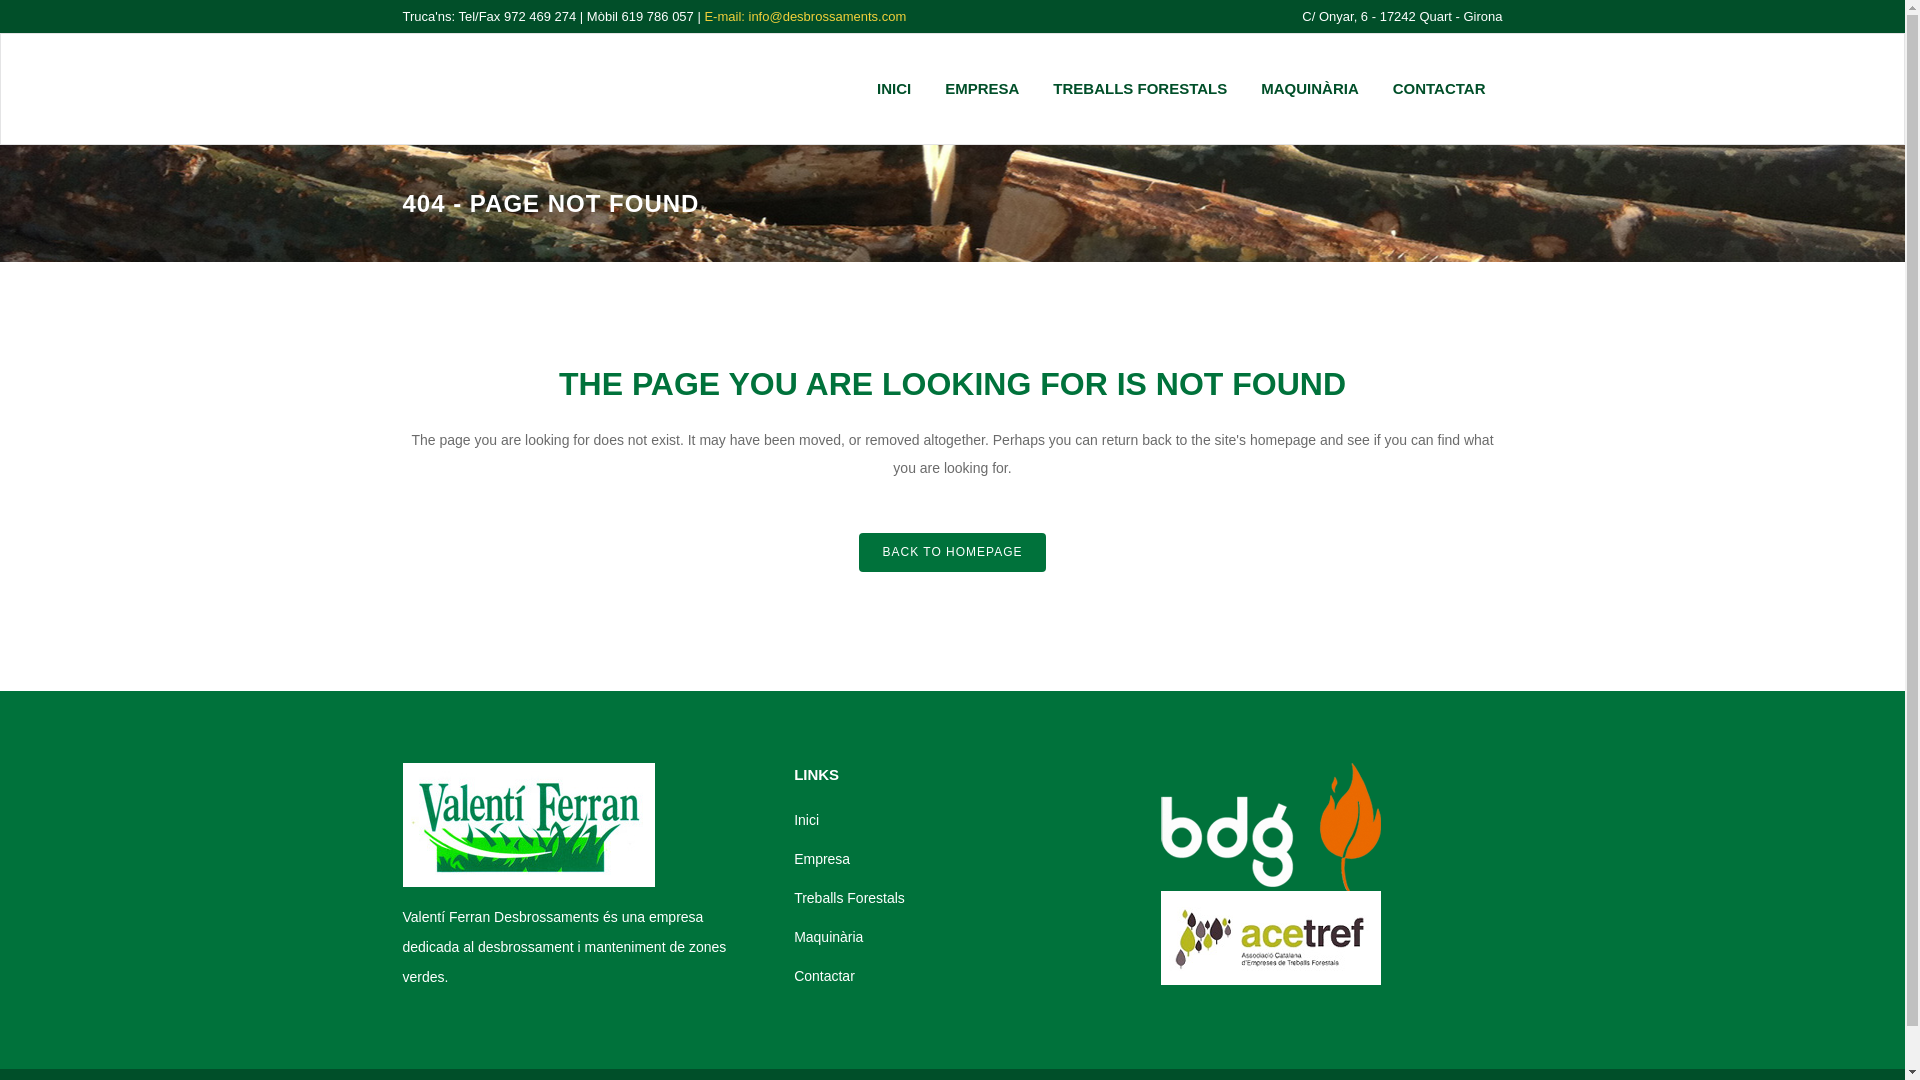 The width and height of the screenshot is (1920, 1080). Describe the element at coordinates (1140, 88) in the screenshot. I see `TREBALLS FORESTALS` at that location.